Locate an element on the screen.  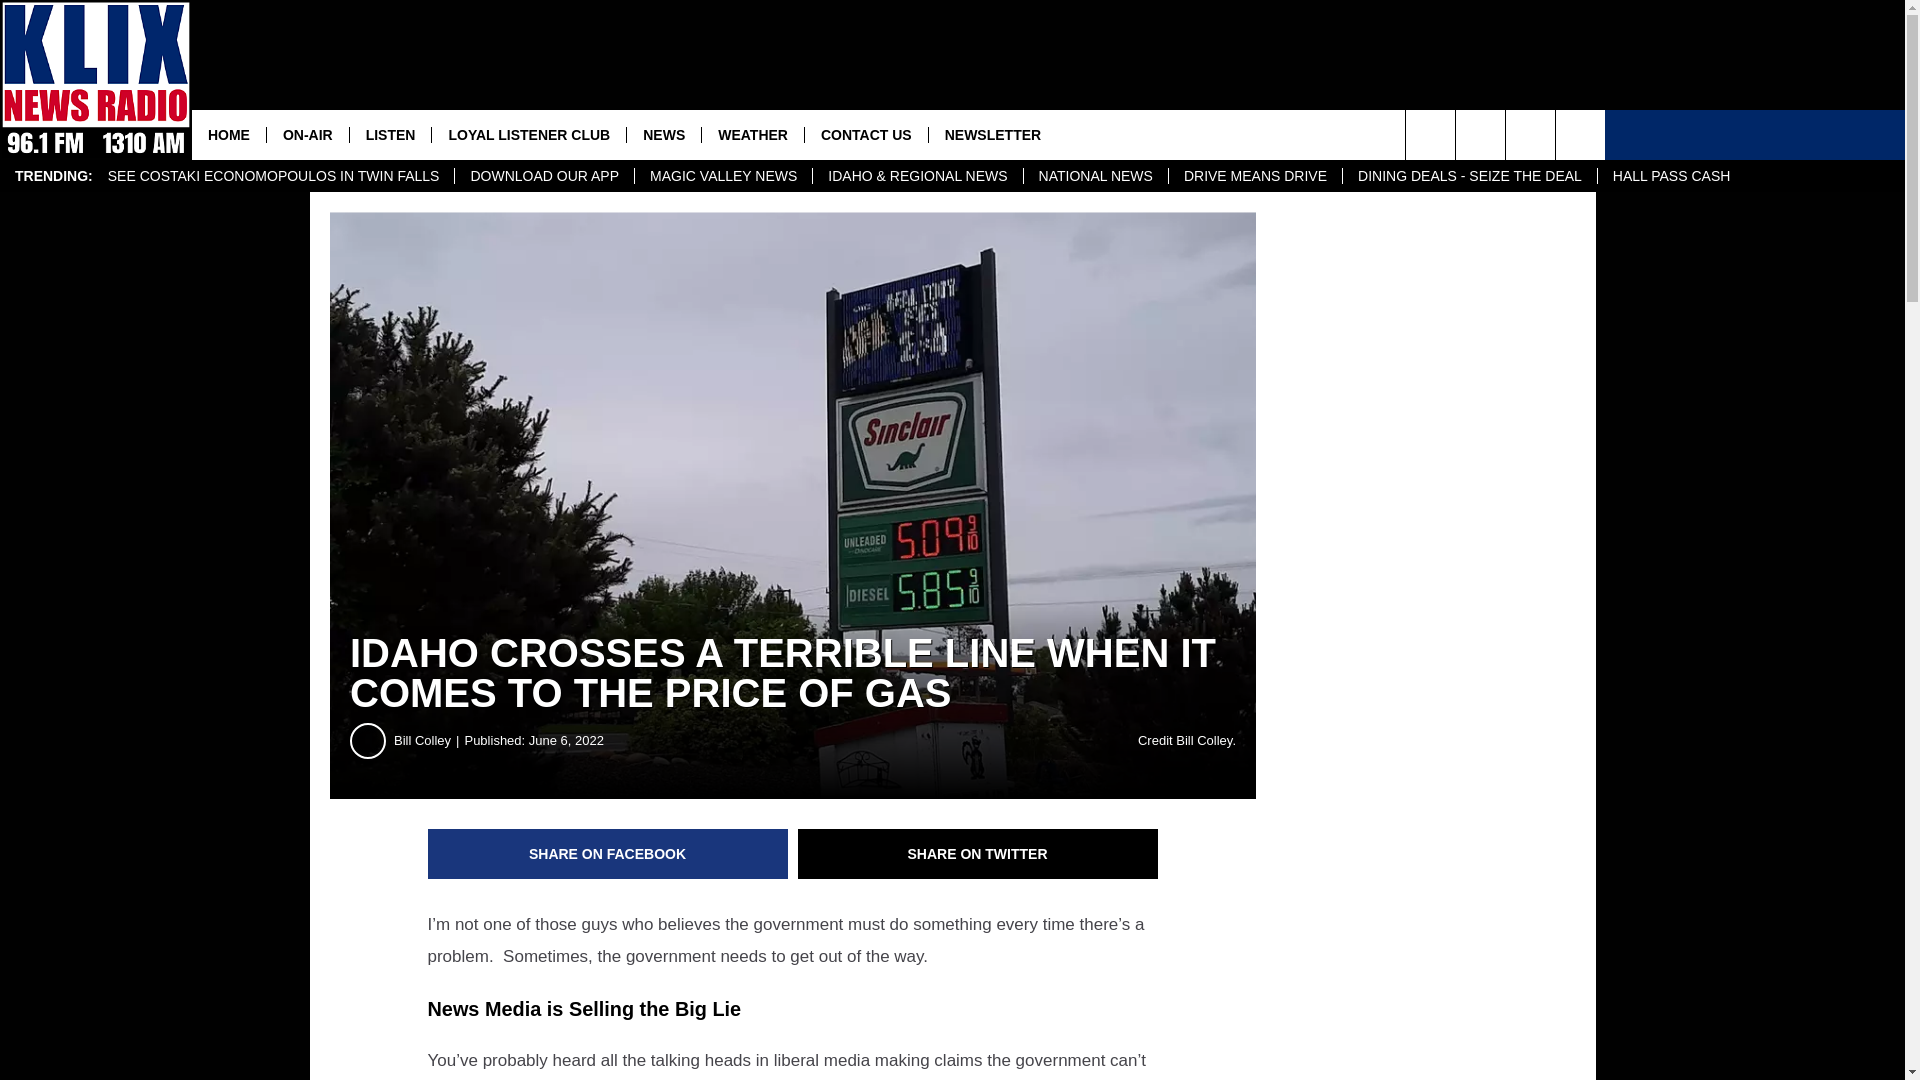
LISTEN is located at coordinates (390, 134).